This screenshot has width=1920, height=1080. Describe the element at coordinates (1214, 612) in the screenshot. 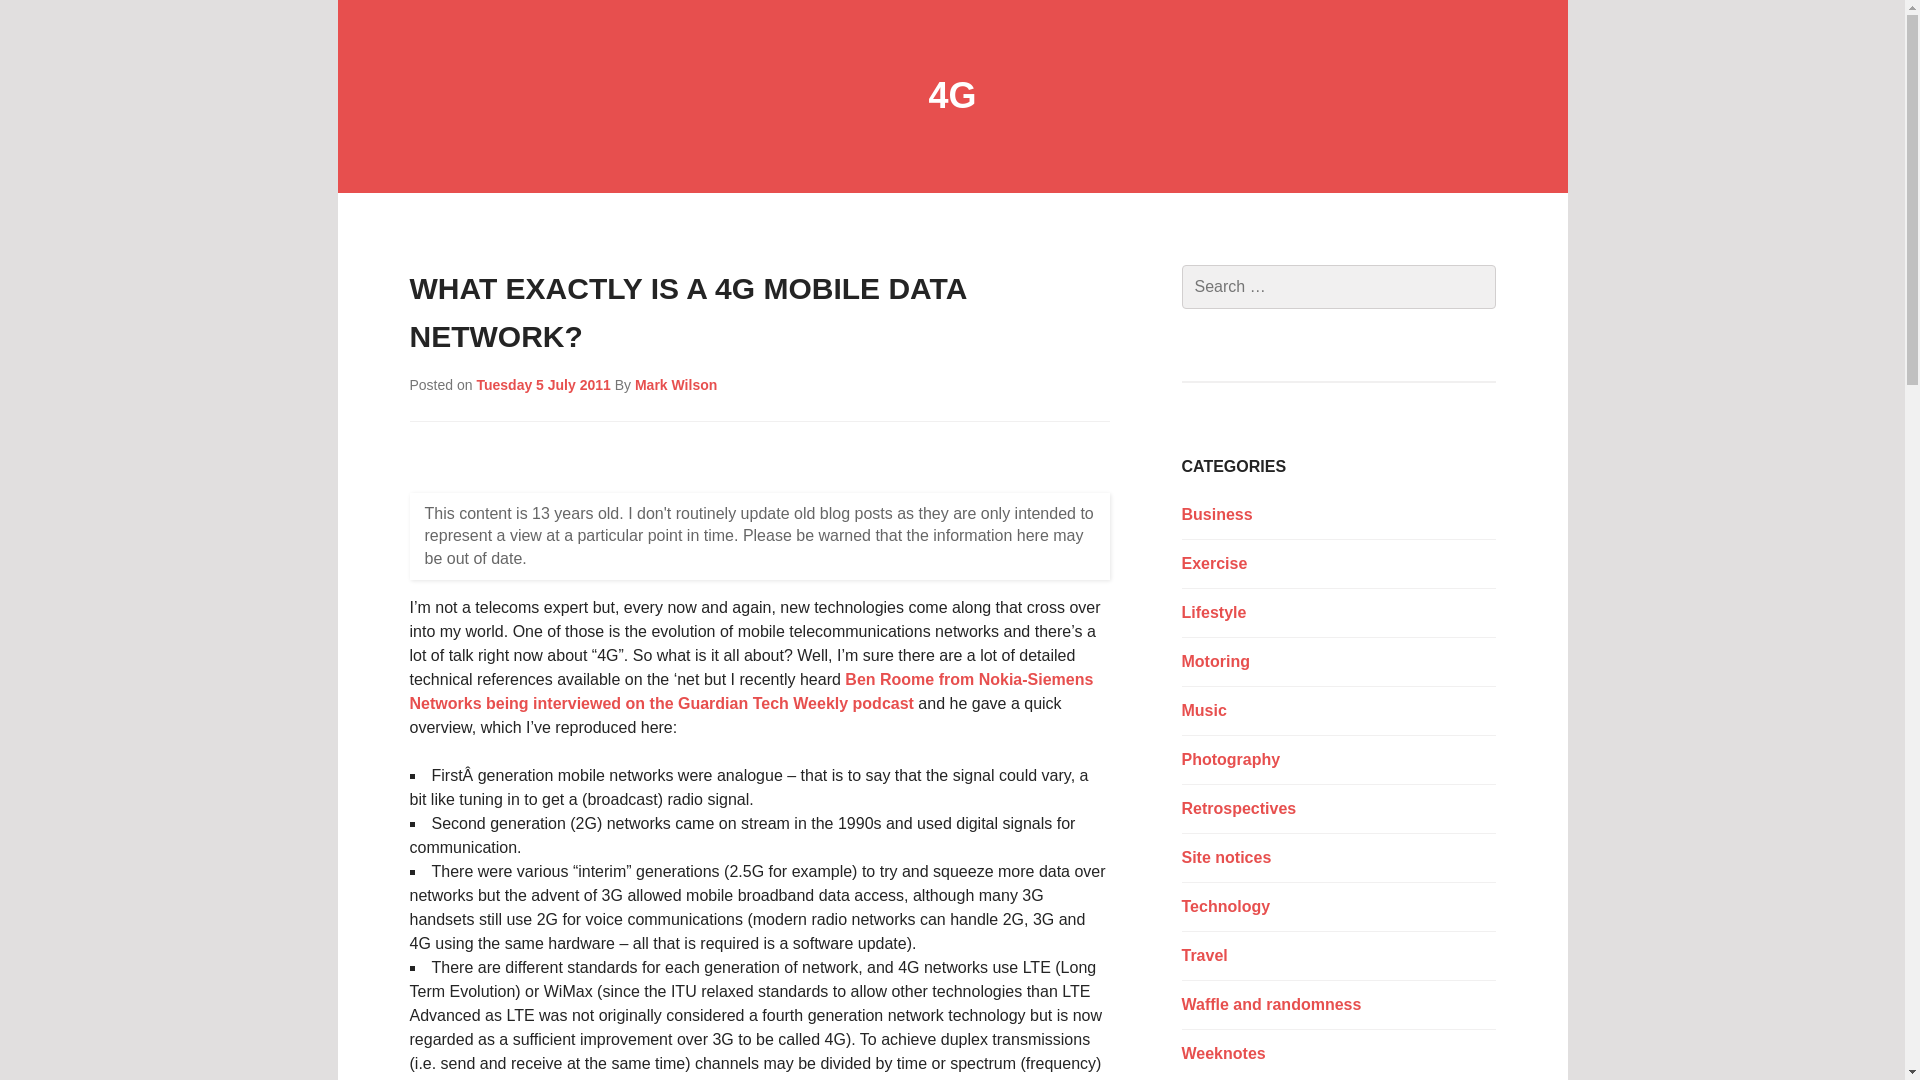

I see `Lifestyle` at that location.